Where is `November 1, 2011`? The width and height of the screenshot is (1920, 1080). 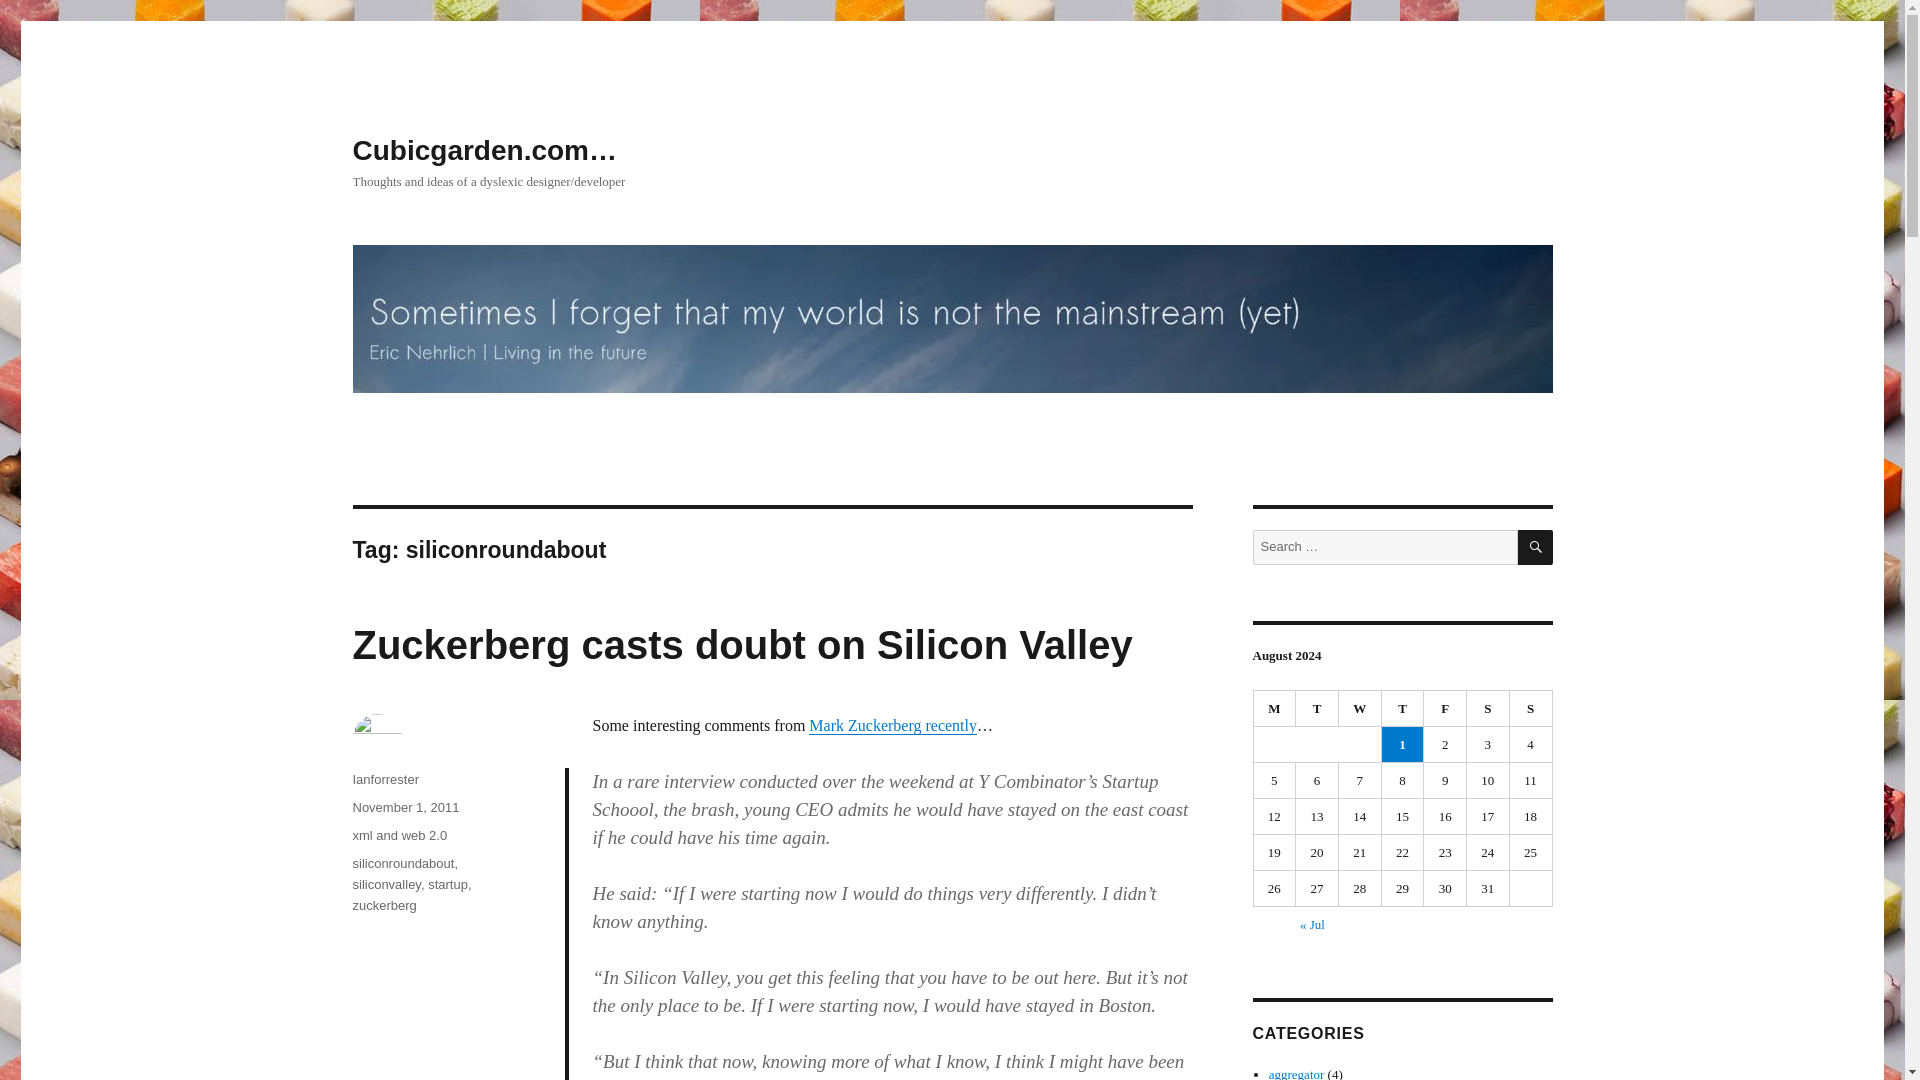 November 1, 2011 is located at coordinates (404, 808).